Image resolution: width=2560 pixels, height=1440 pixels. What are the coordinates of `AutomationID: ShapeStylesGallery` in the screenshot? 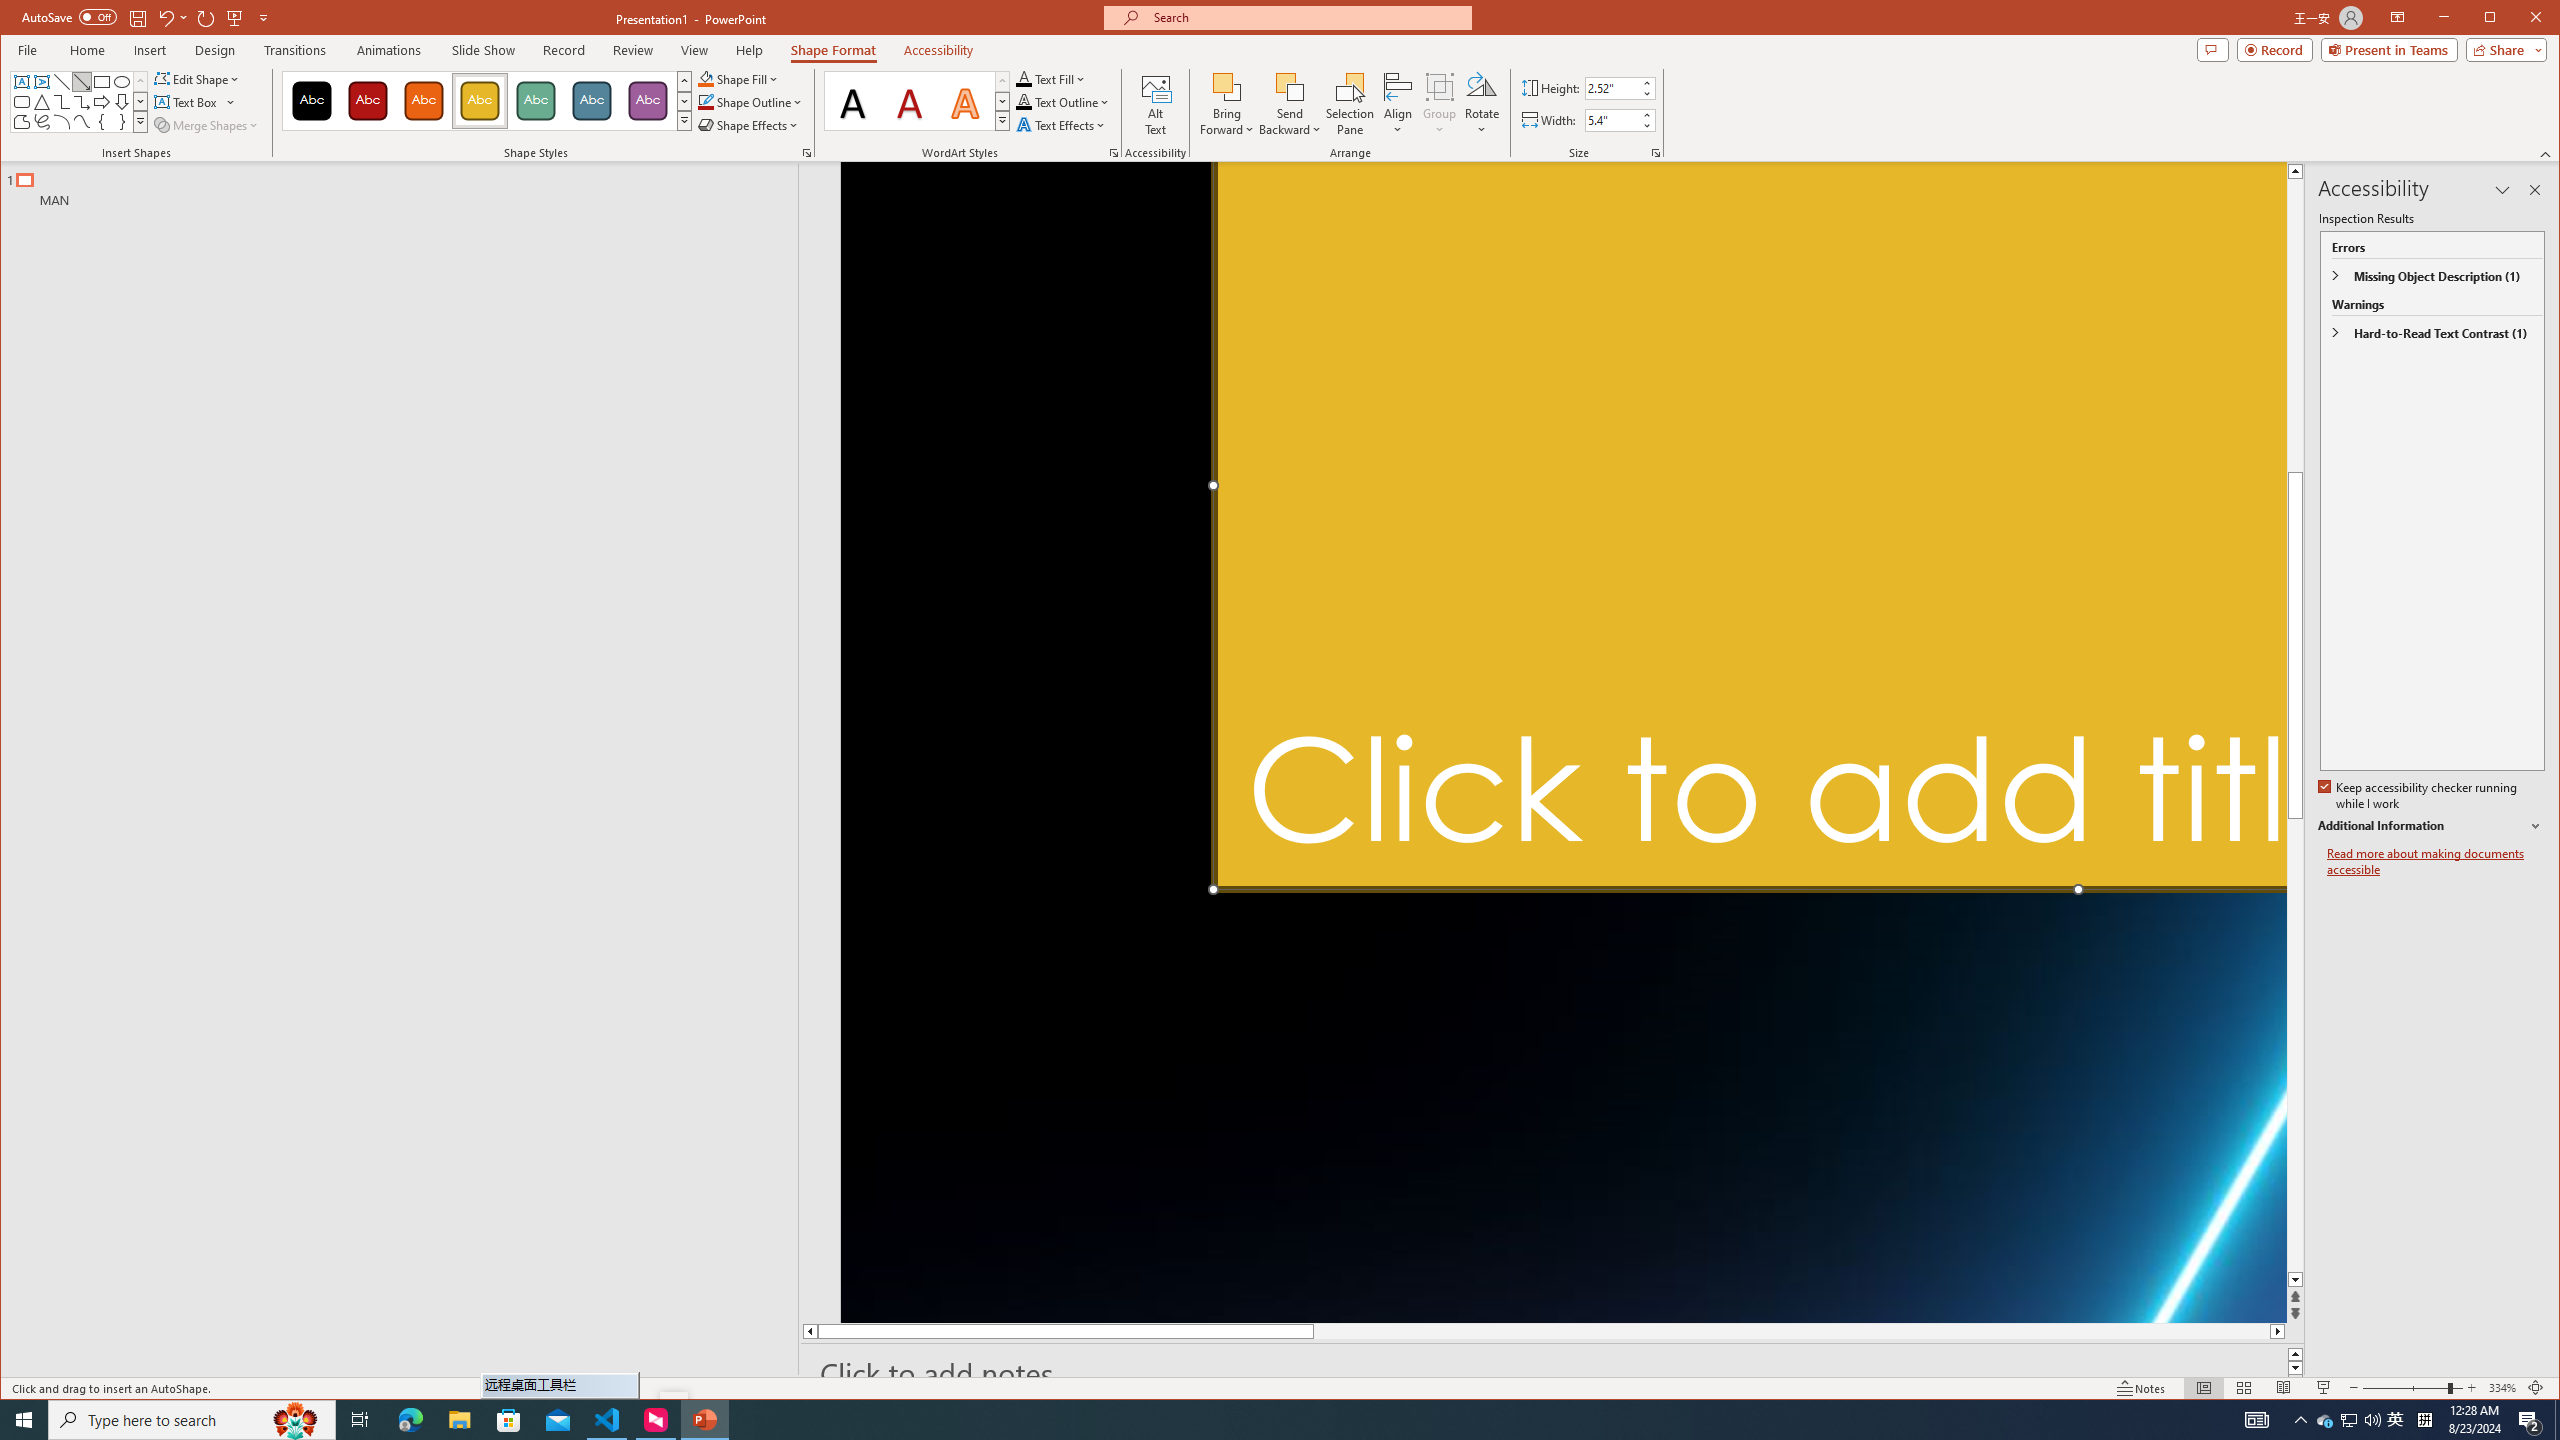 It's located at (487, 100).